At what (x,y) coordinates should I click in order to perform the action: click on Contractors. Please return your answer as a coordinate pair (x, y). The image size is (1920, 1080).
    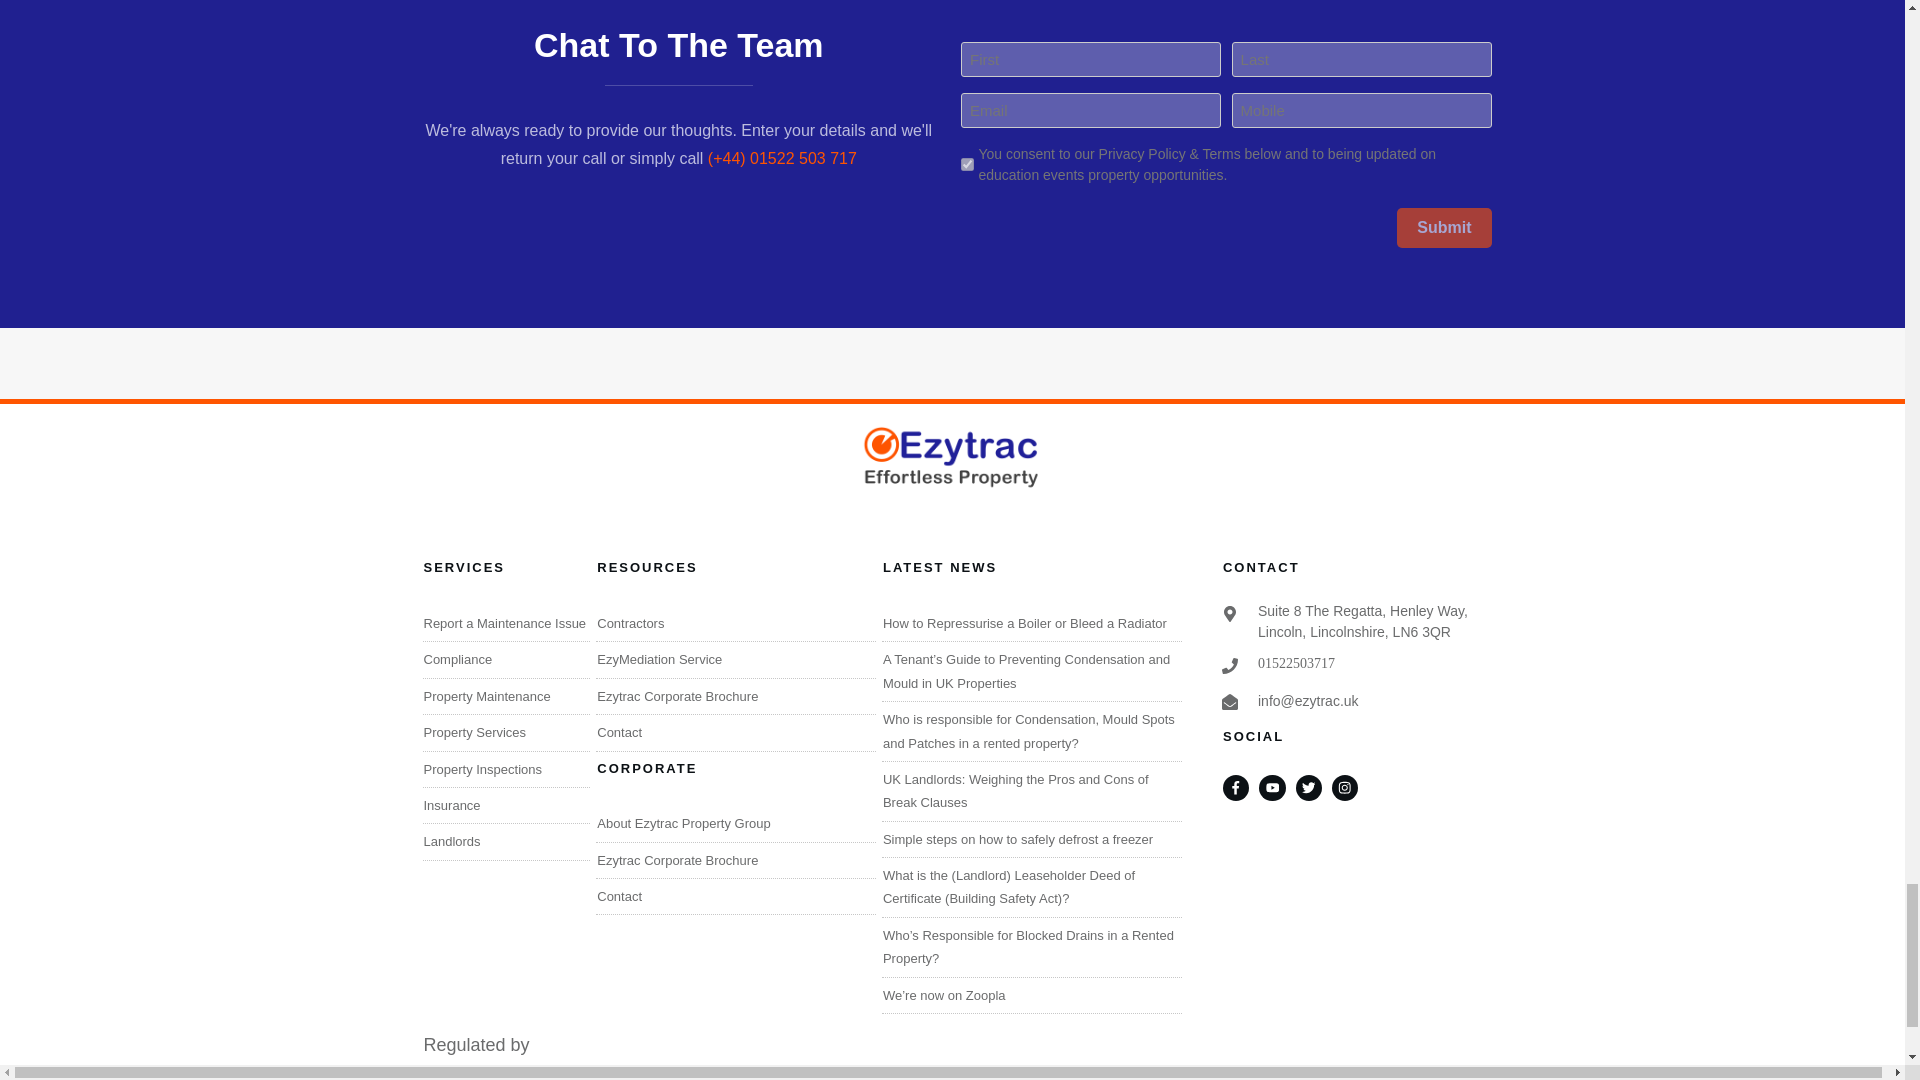
    Looking at the image, I should click on (630, 622).